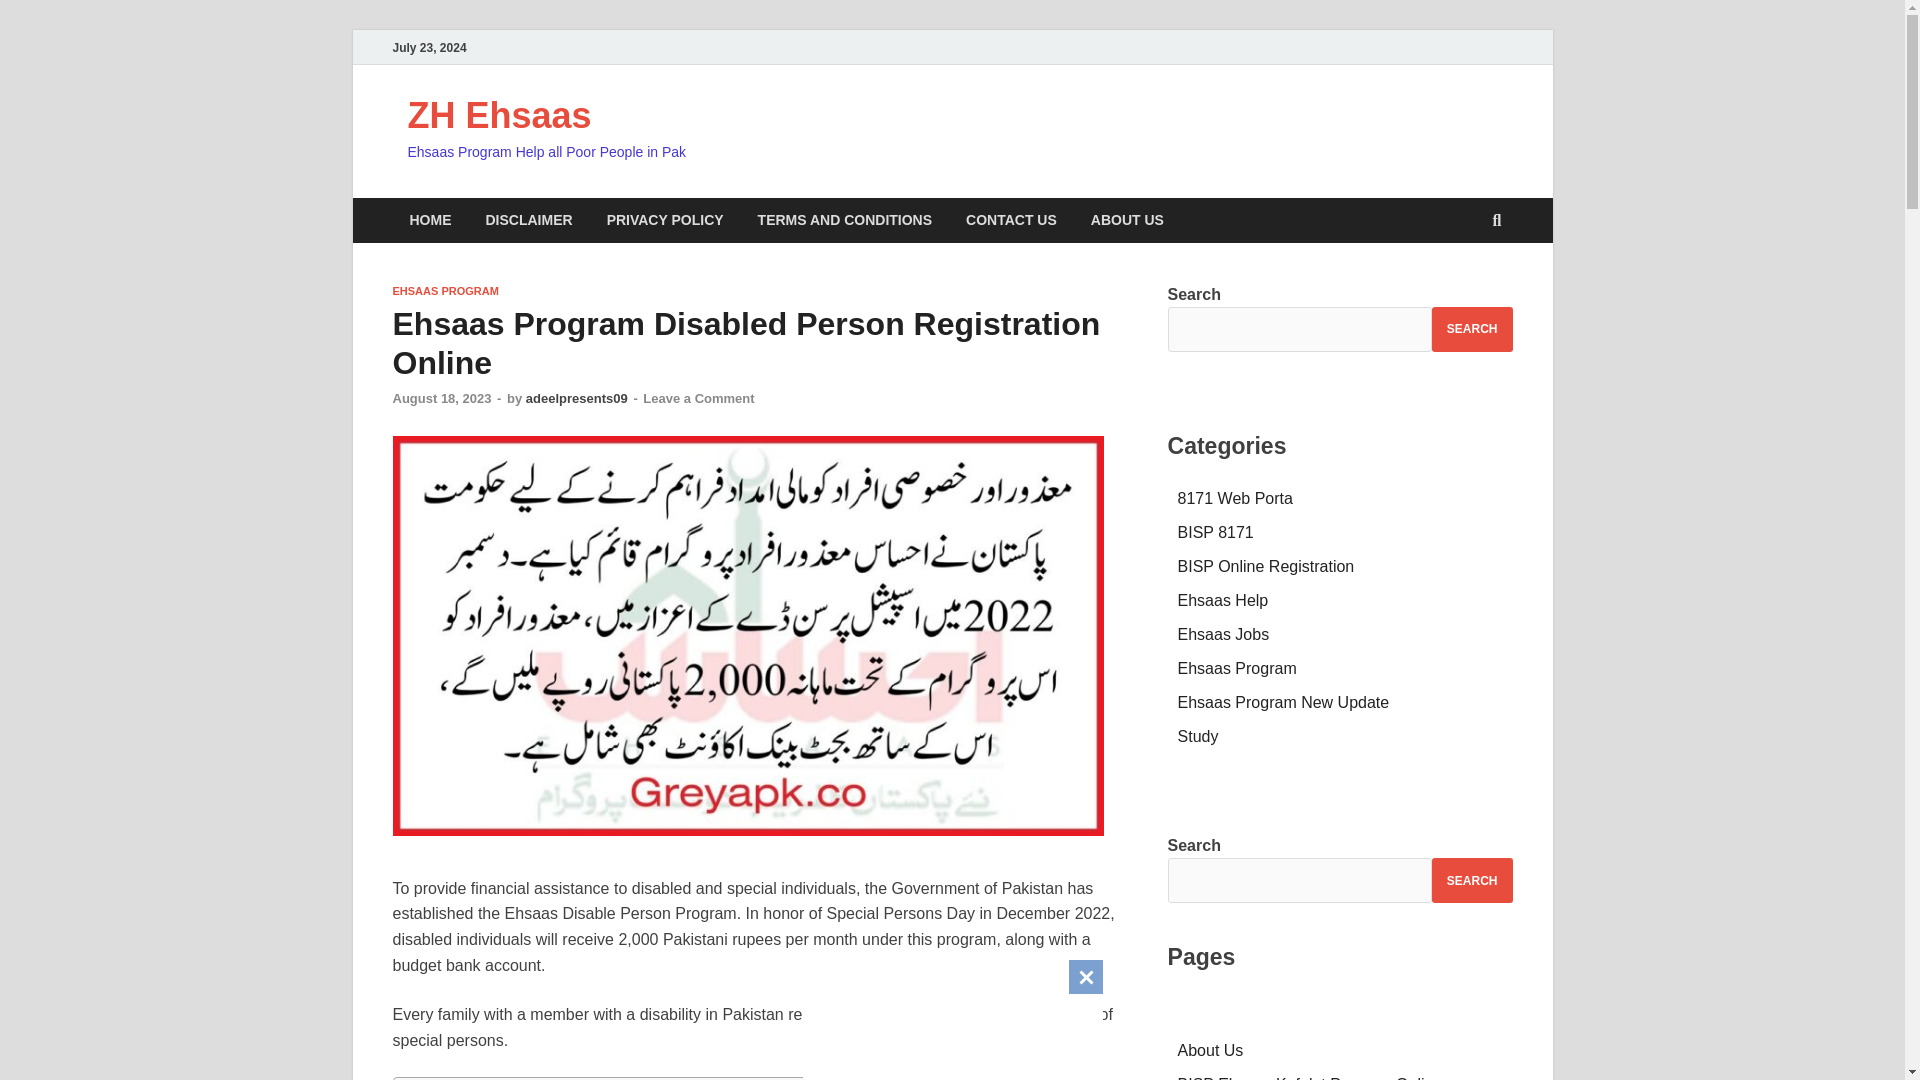 This screenshot has height=1080, width=1920. I want to click on adeelpresents09, so click(576, 398).